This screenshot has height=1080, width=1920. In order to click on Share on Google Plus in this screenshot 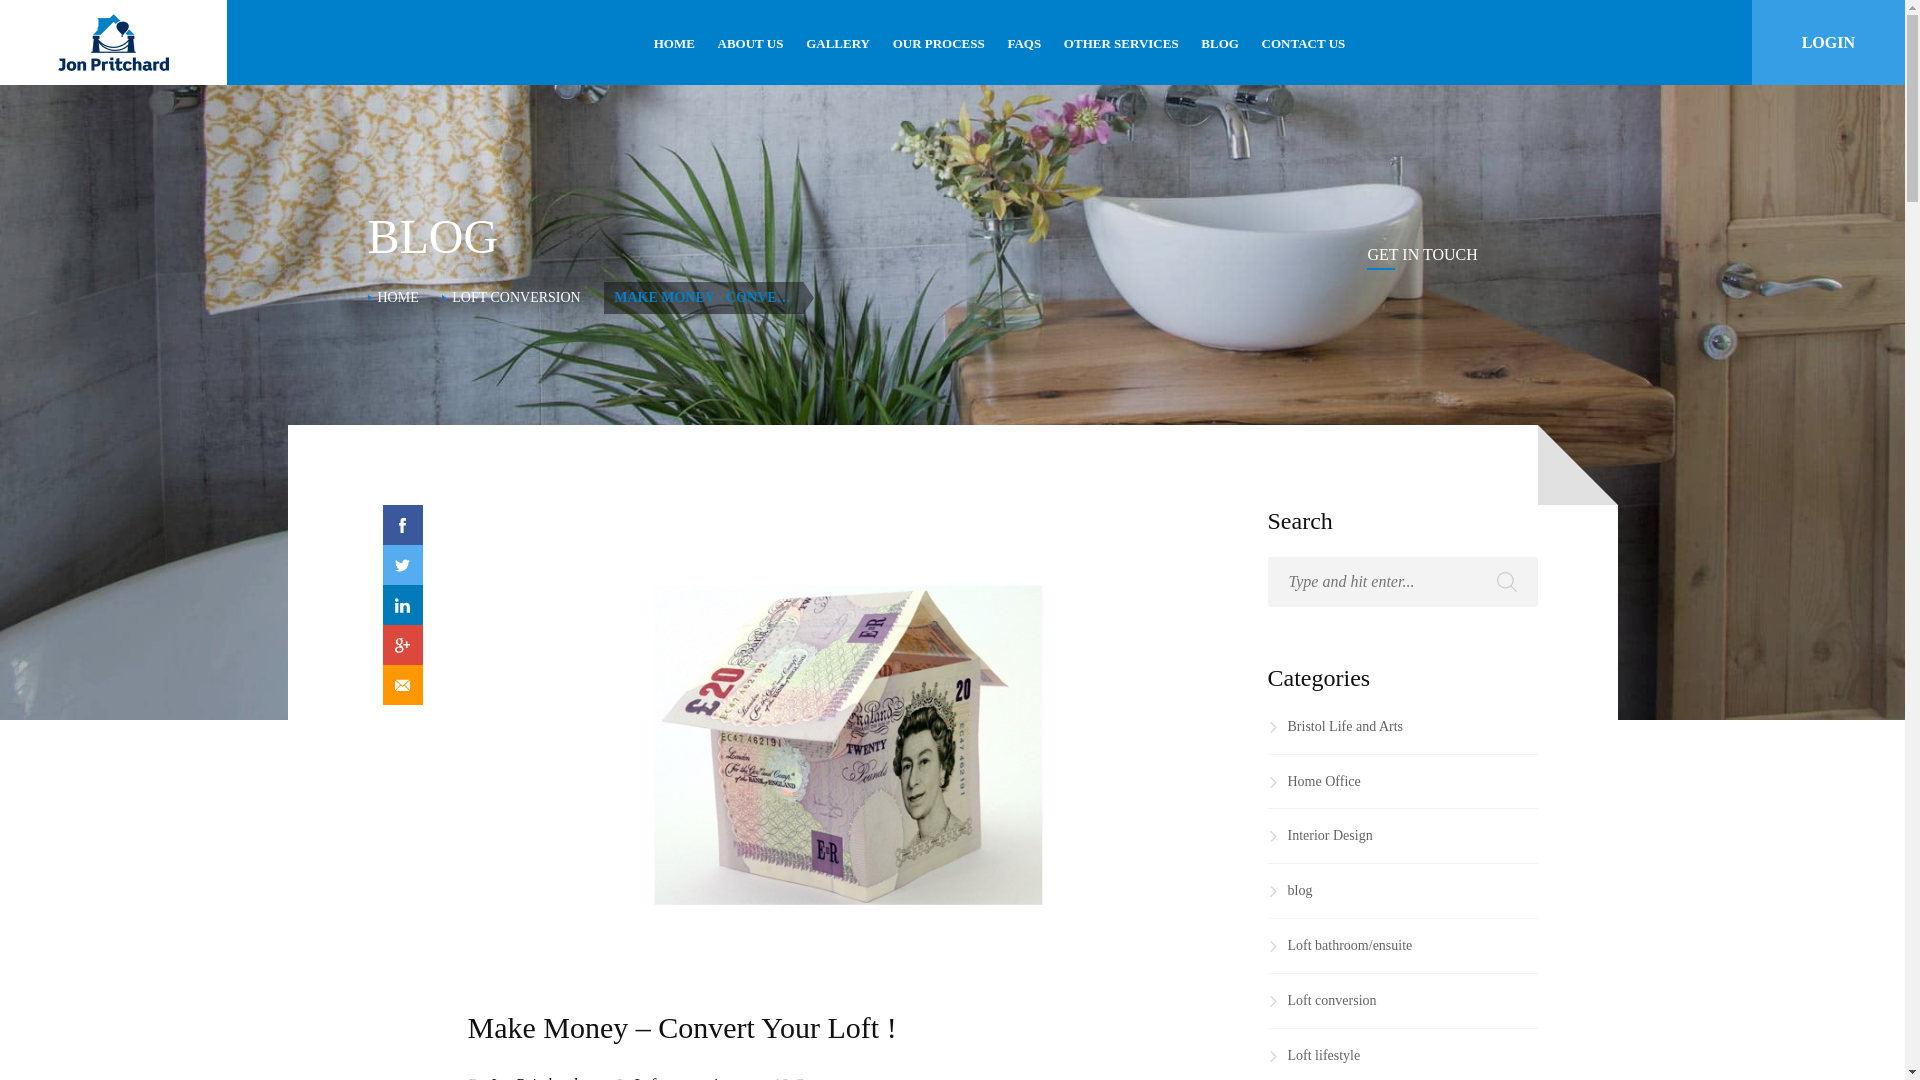, I will do `click(402, 645)`.